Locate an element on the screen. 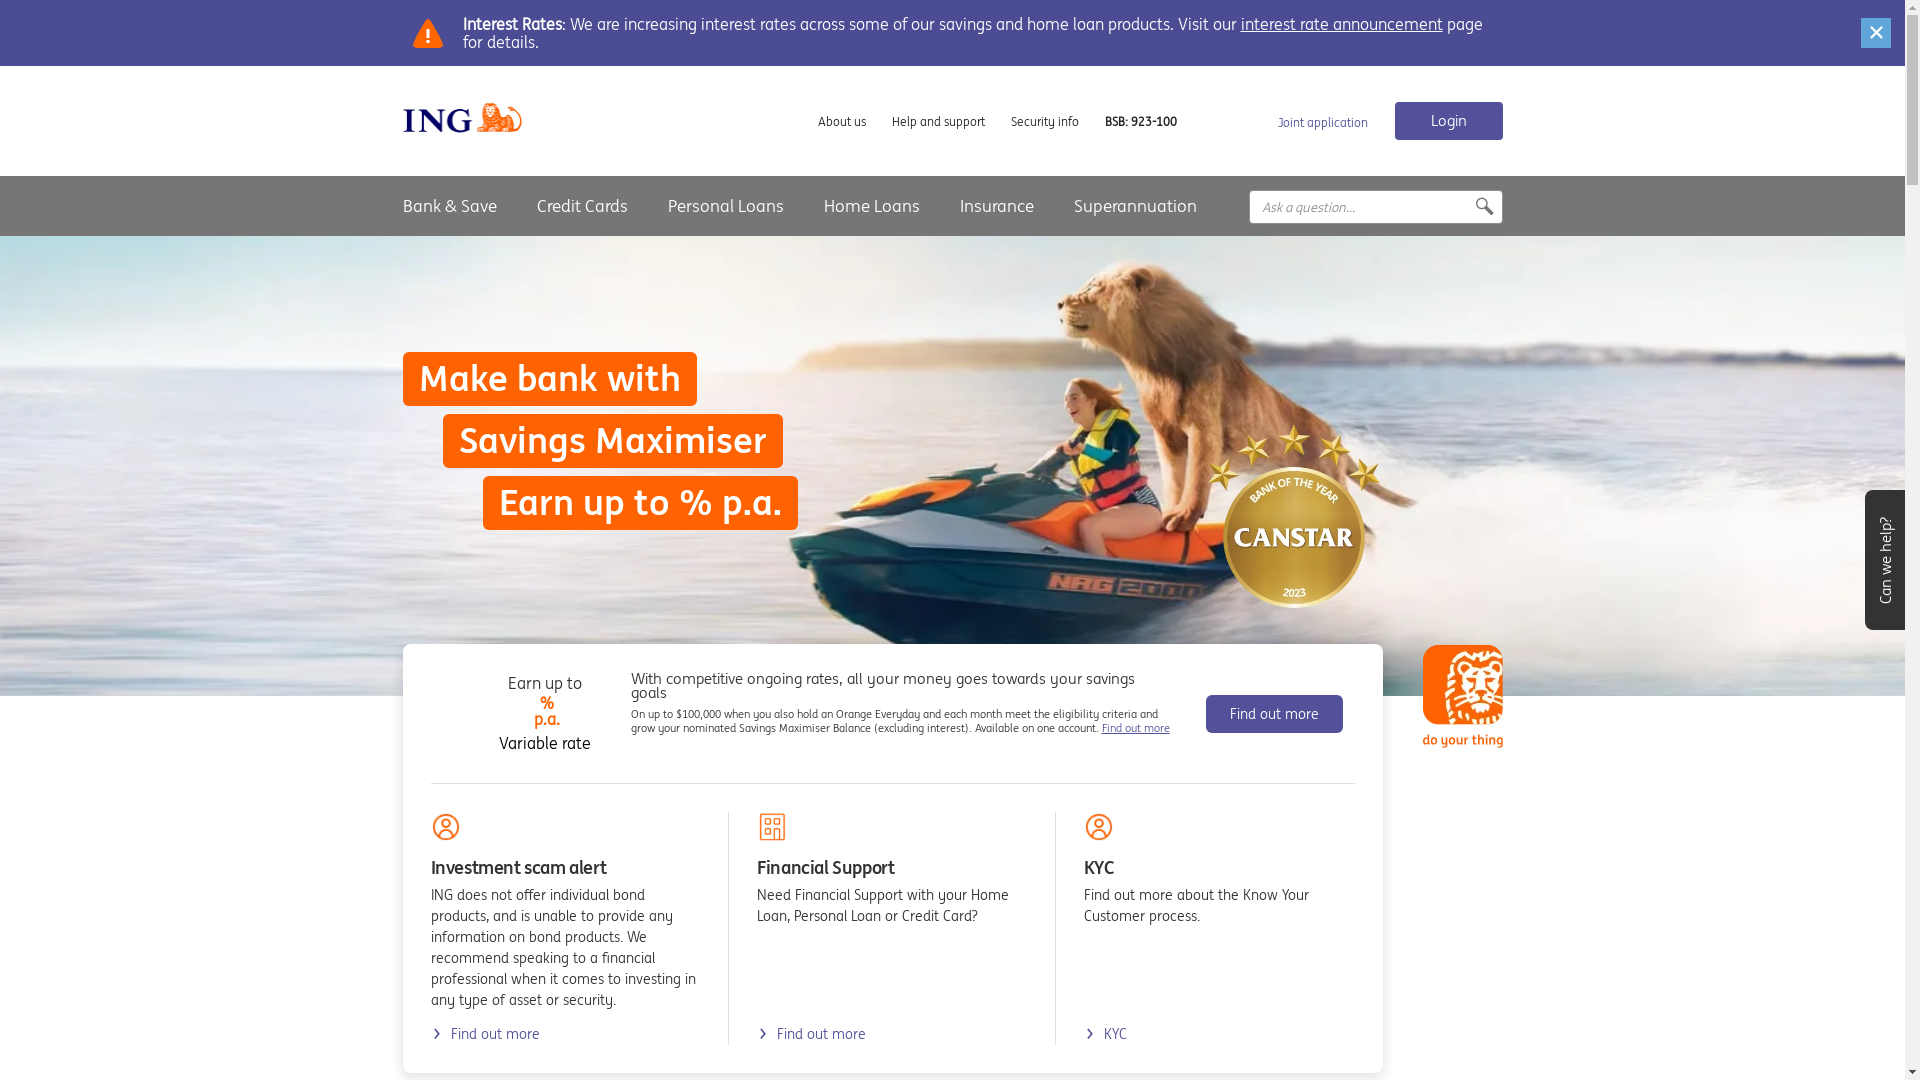 This screenshot has height=1080, width=1920. Bank & Save is located at coordinates (449, 206).